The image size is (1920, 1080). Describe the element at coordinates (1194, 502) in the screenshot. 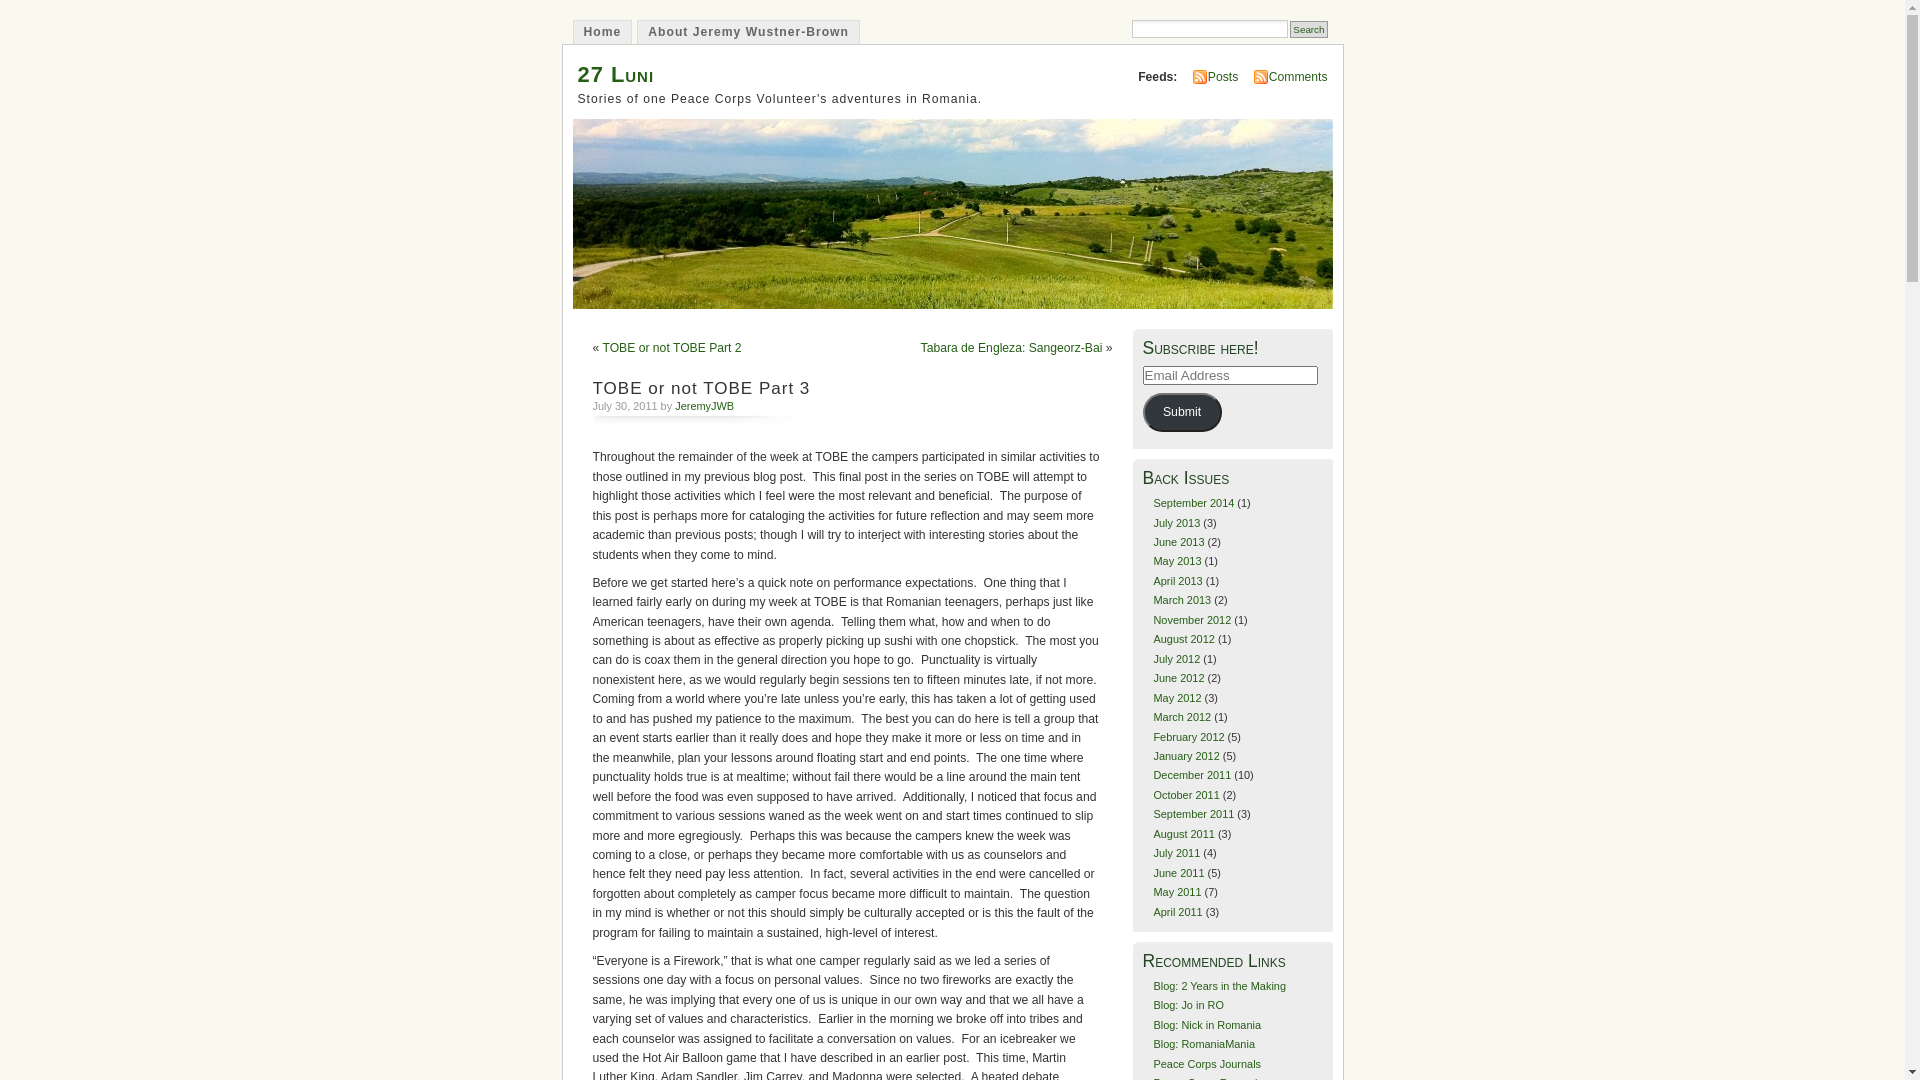

I see `September 2014` at that location.